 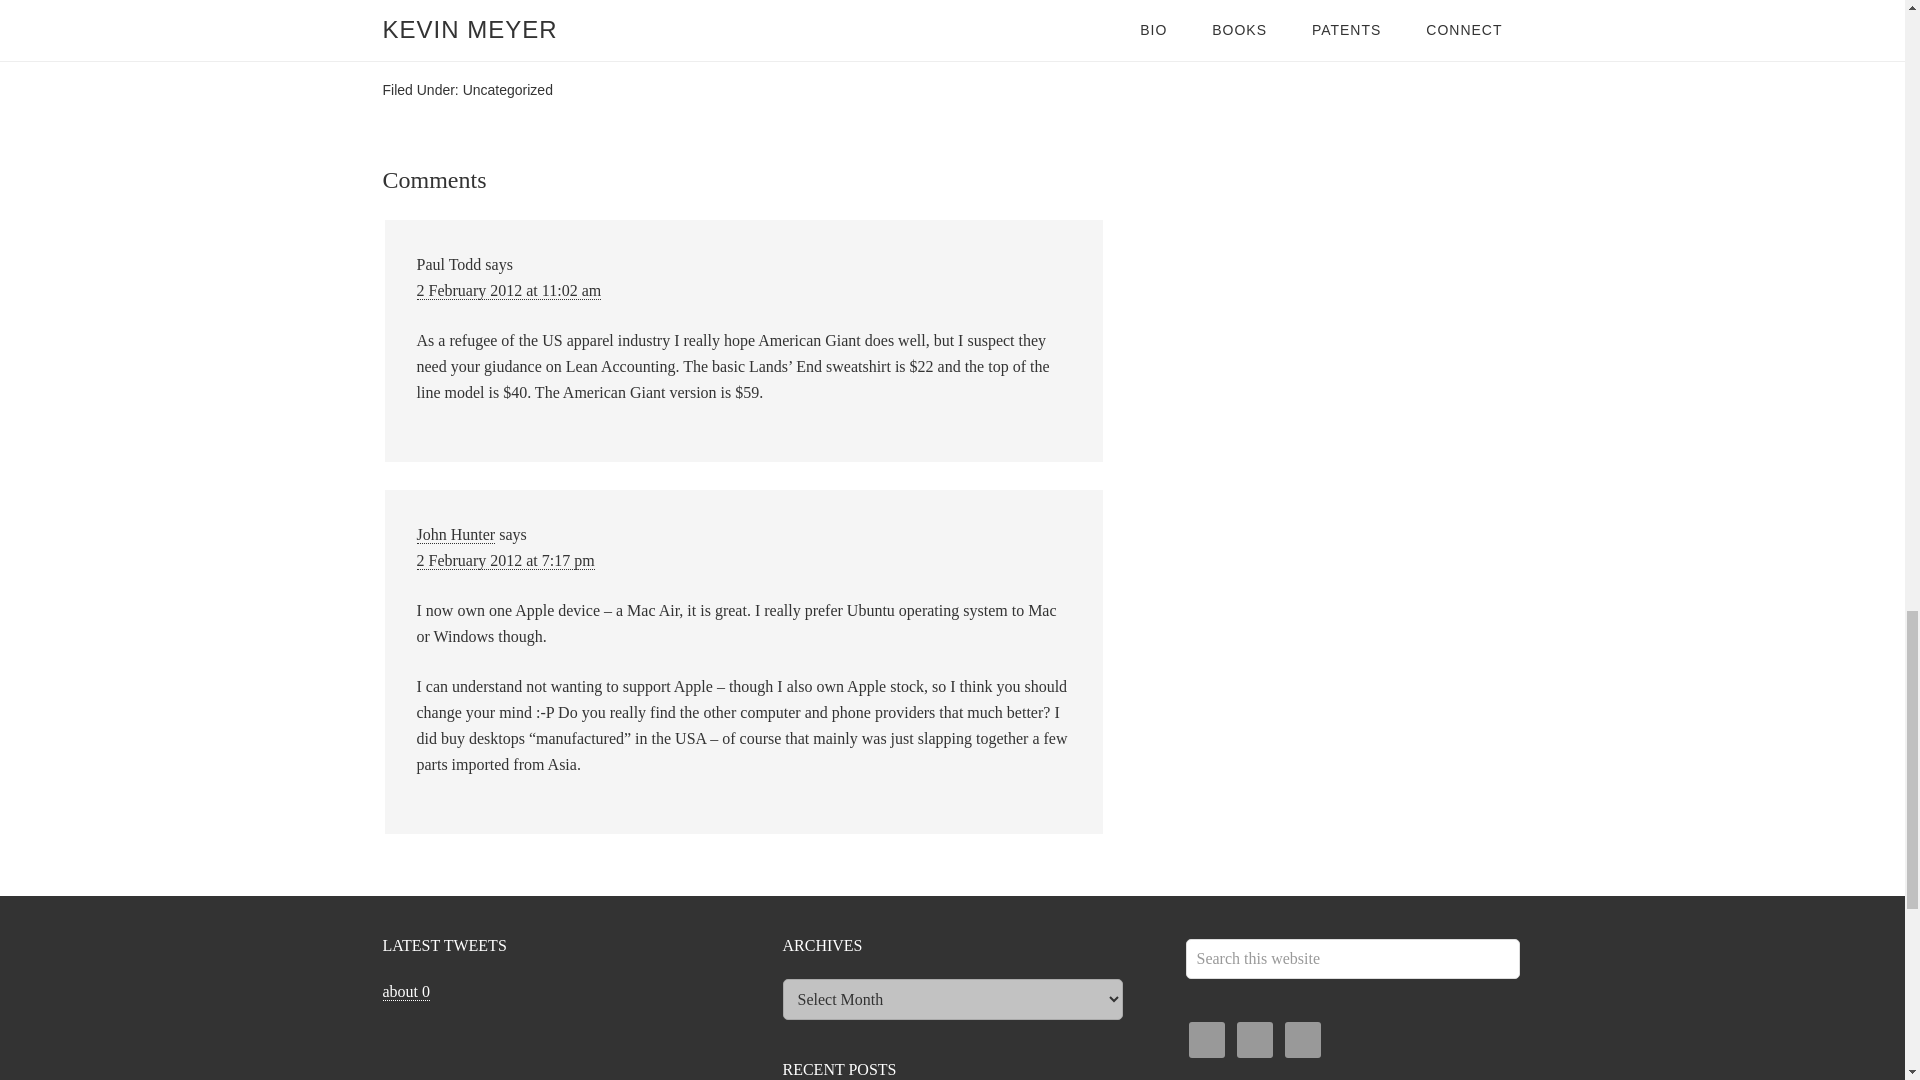 What do you see at coordinates (508, 290) in the screenshot?
I see `2 February 2012 at 11:02 am` at bounding box center [508, 290].